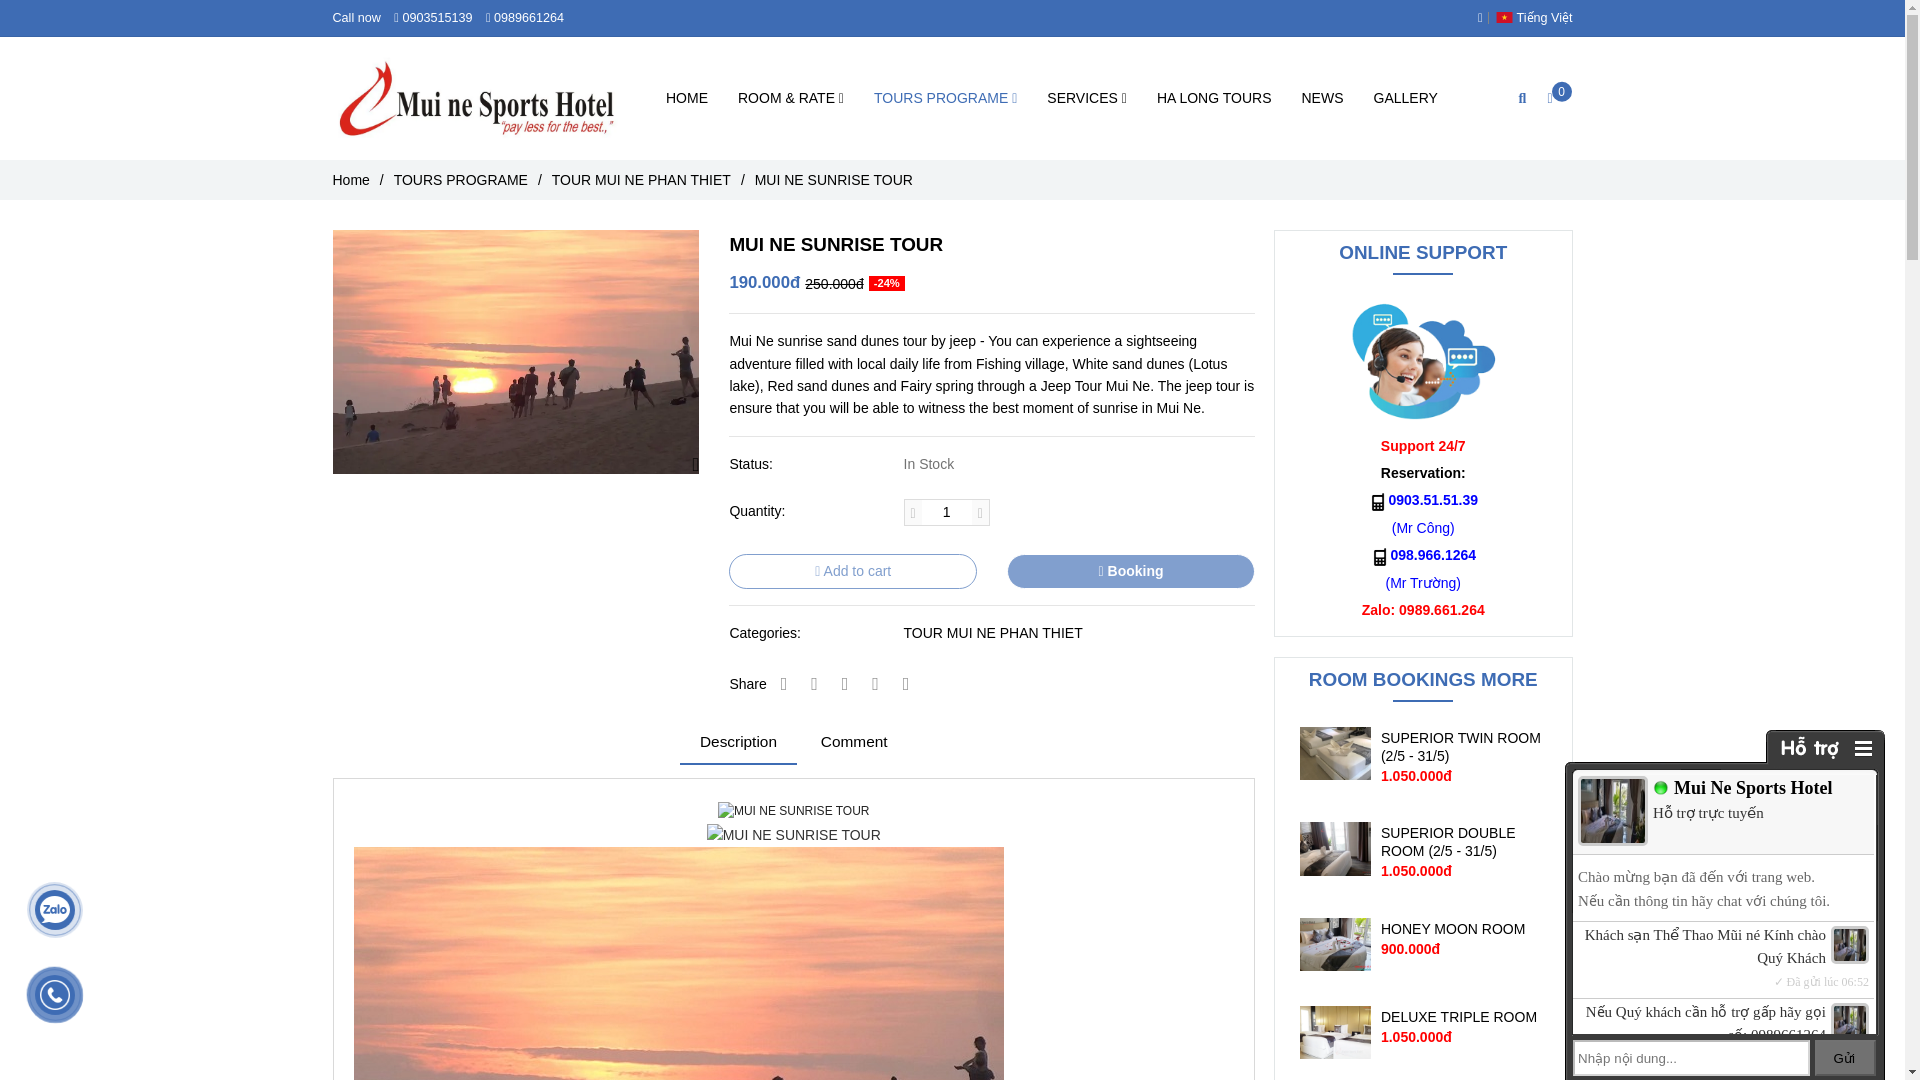  What do you see at coordinates (1214, 98) in the screenshot?
I see `HA LONG TOURS` at bounding box center [1214, 98].